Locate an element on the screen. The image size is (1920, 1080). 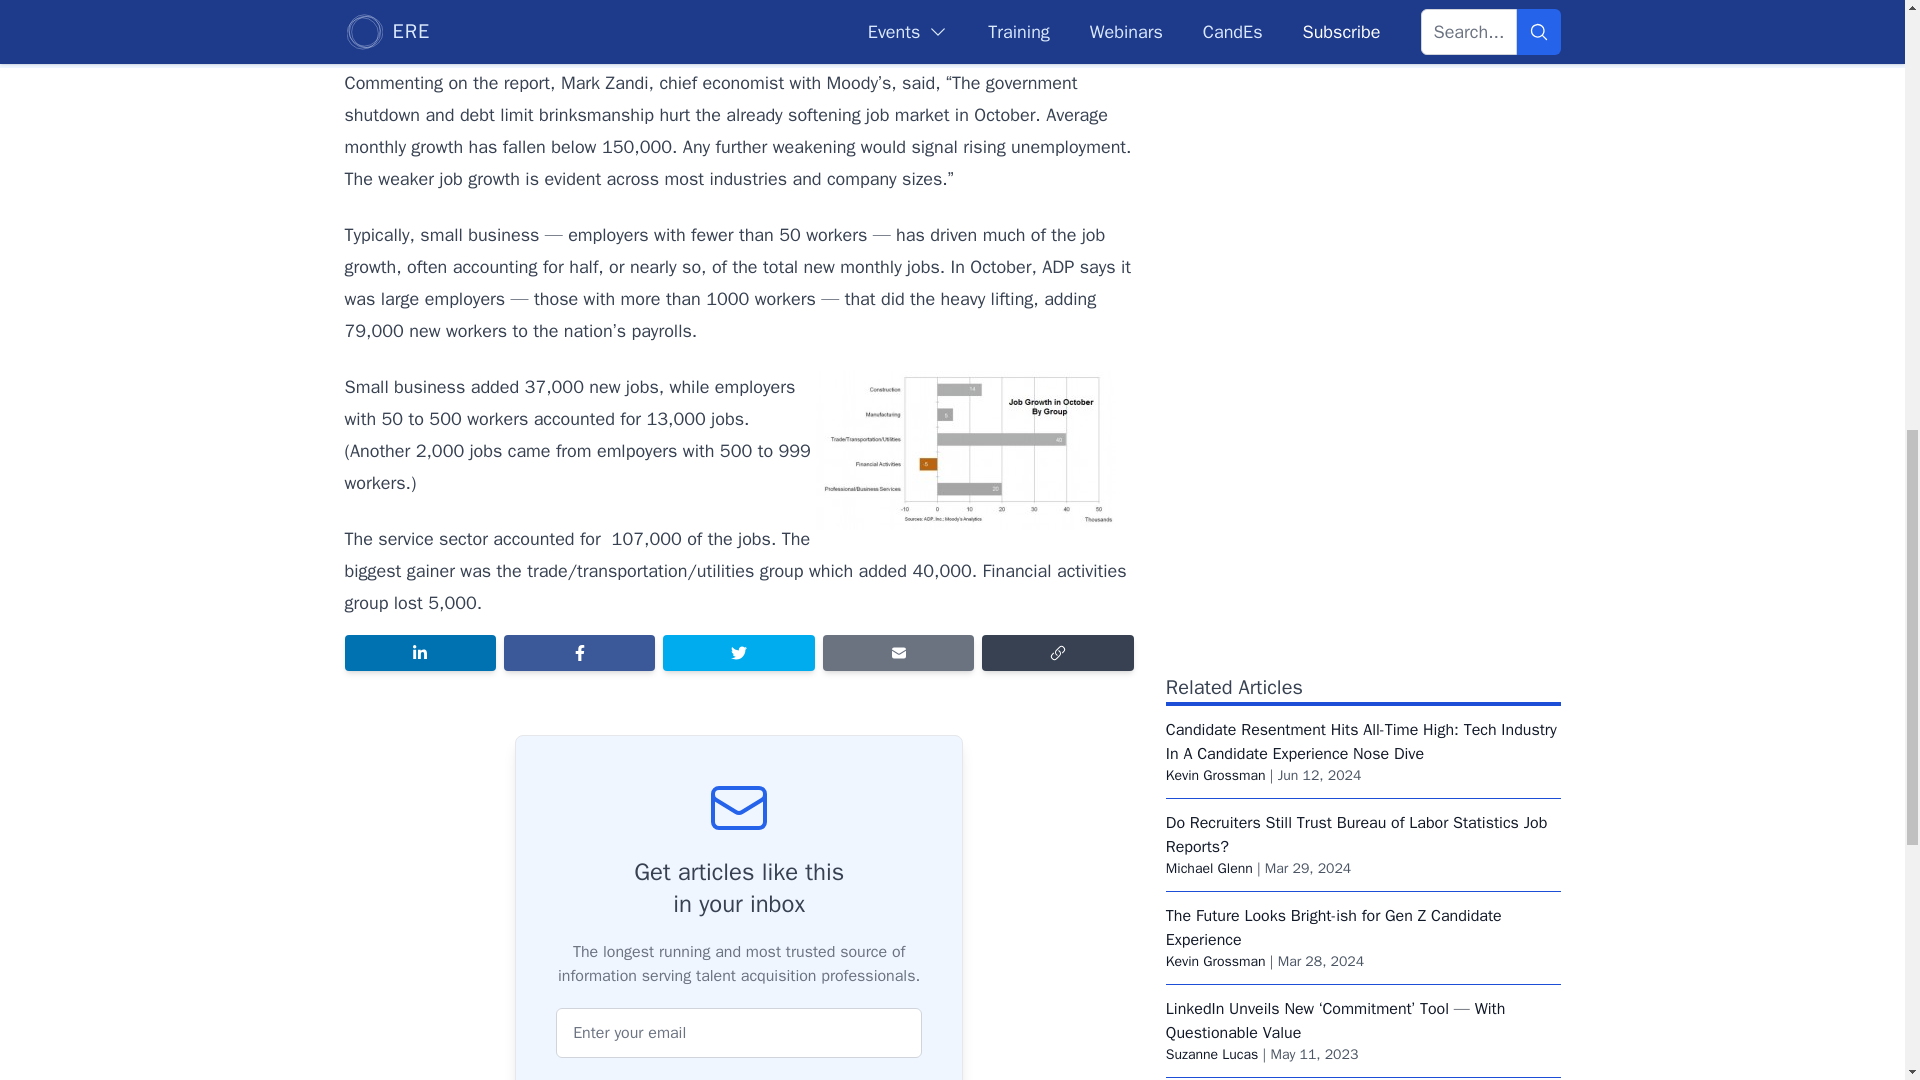
Suzanne Lucas is located at coordinates (1212, 1054).